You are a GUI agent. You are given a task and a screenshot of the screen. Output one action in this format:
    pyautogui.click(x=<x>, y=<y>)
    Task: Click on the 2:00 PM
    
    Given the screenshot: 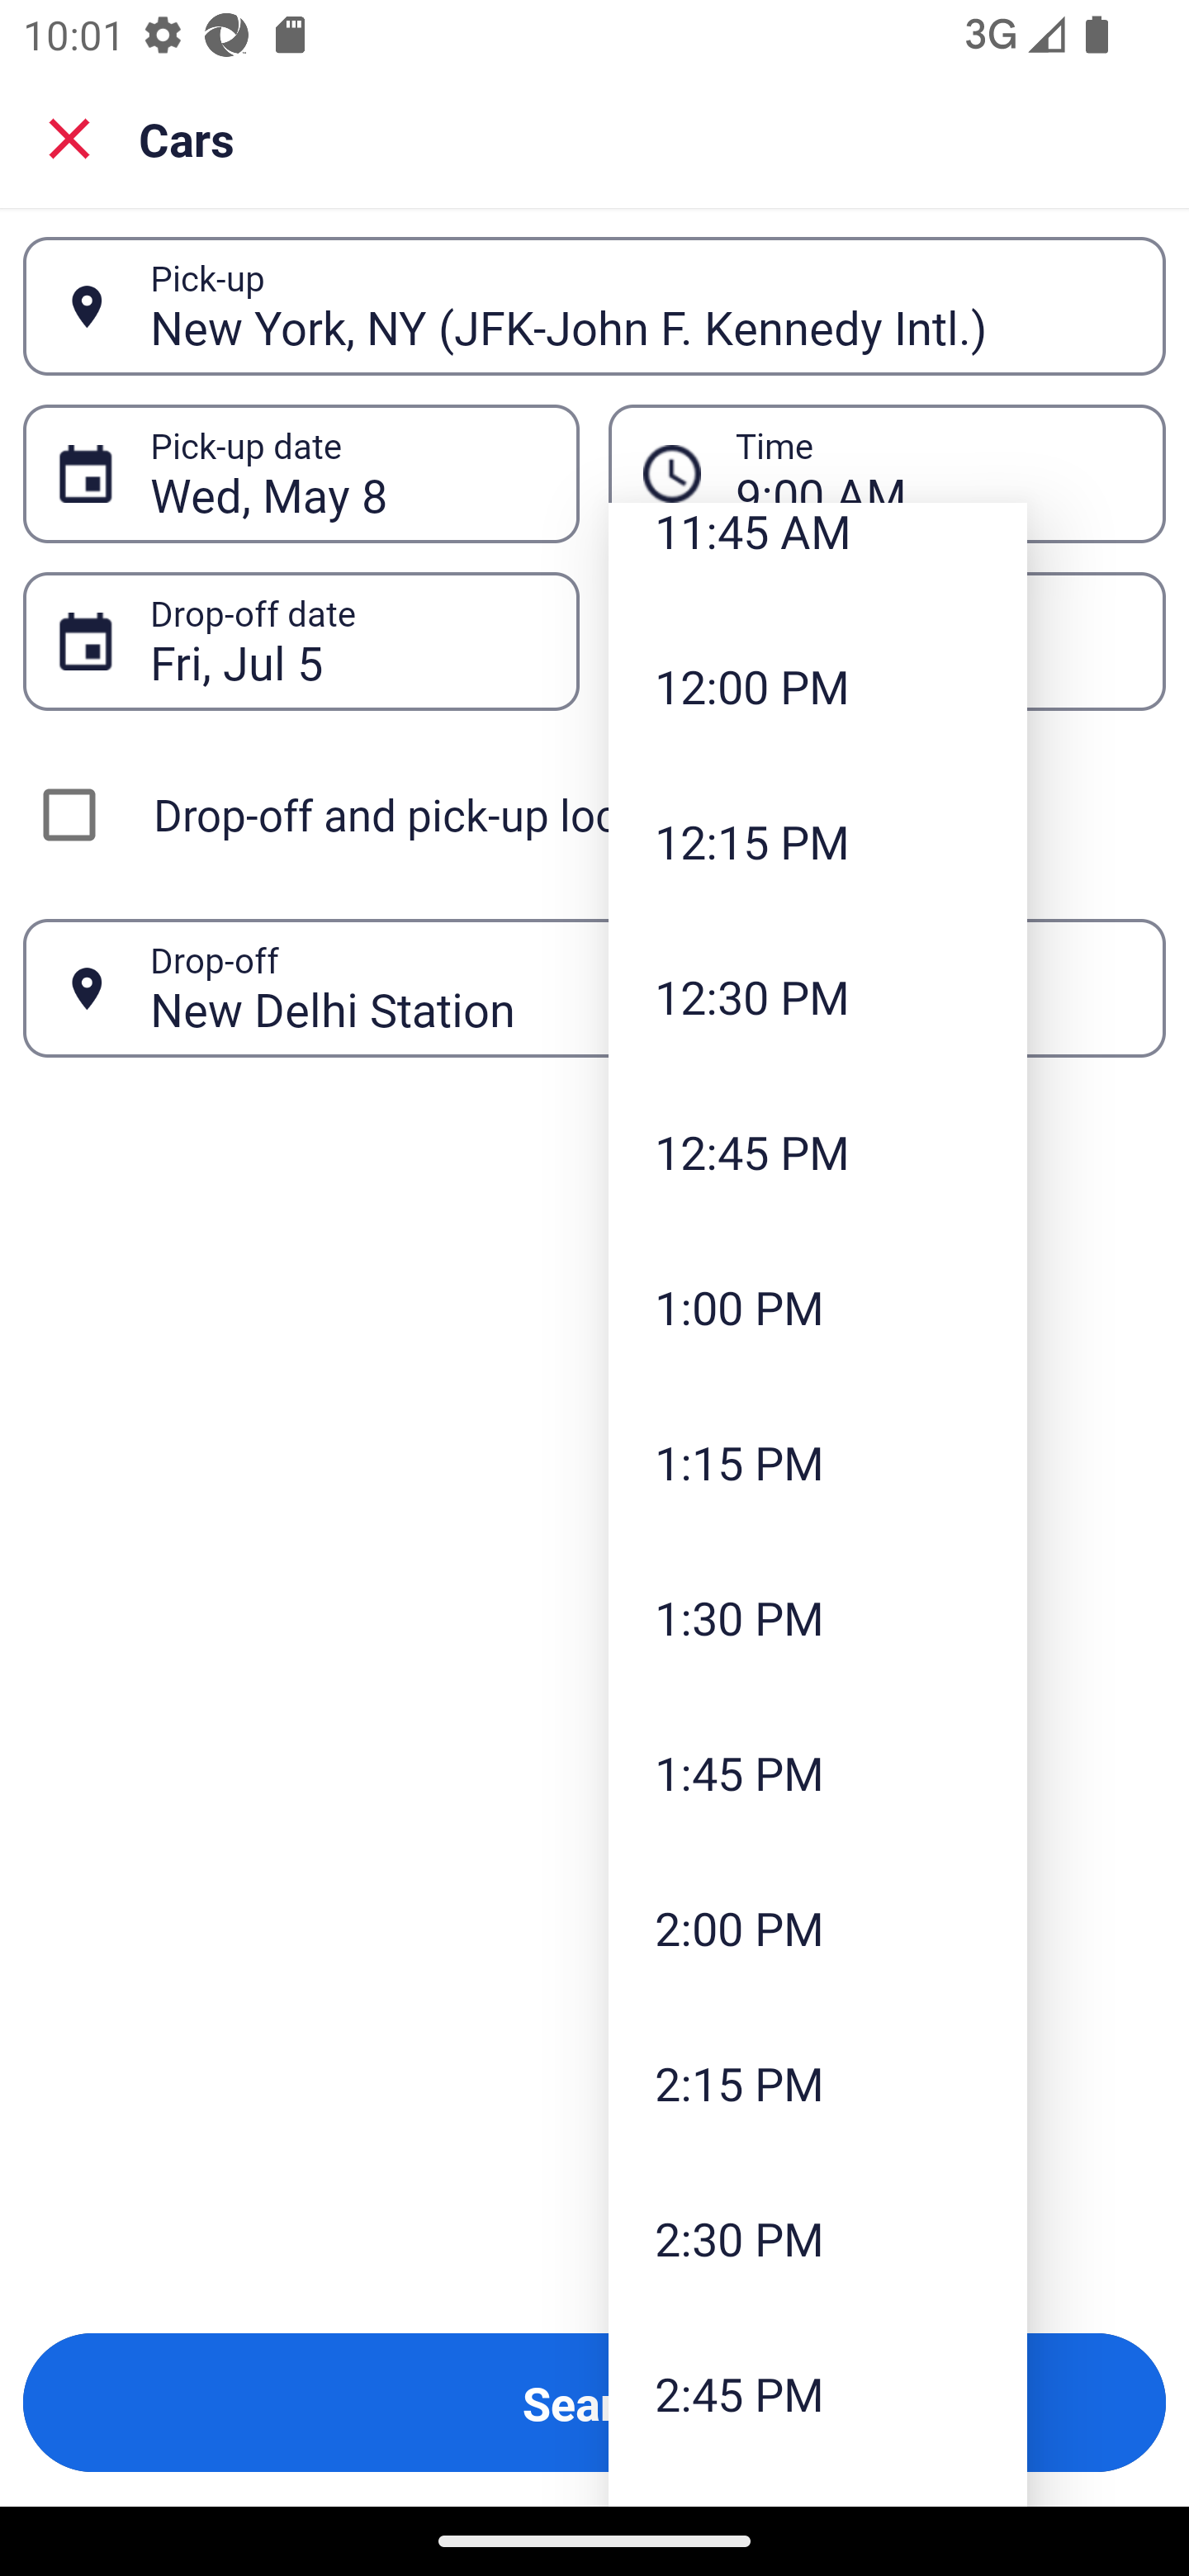 What is the action you would take?
    pyautogui.click(x=817, y=1928)
    